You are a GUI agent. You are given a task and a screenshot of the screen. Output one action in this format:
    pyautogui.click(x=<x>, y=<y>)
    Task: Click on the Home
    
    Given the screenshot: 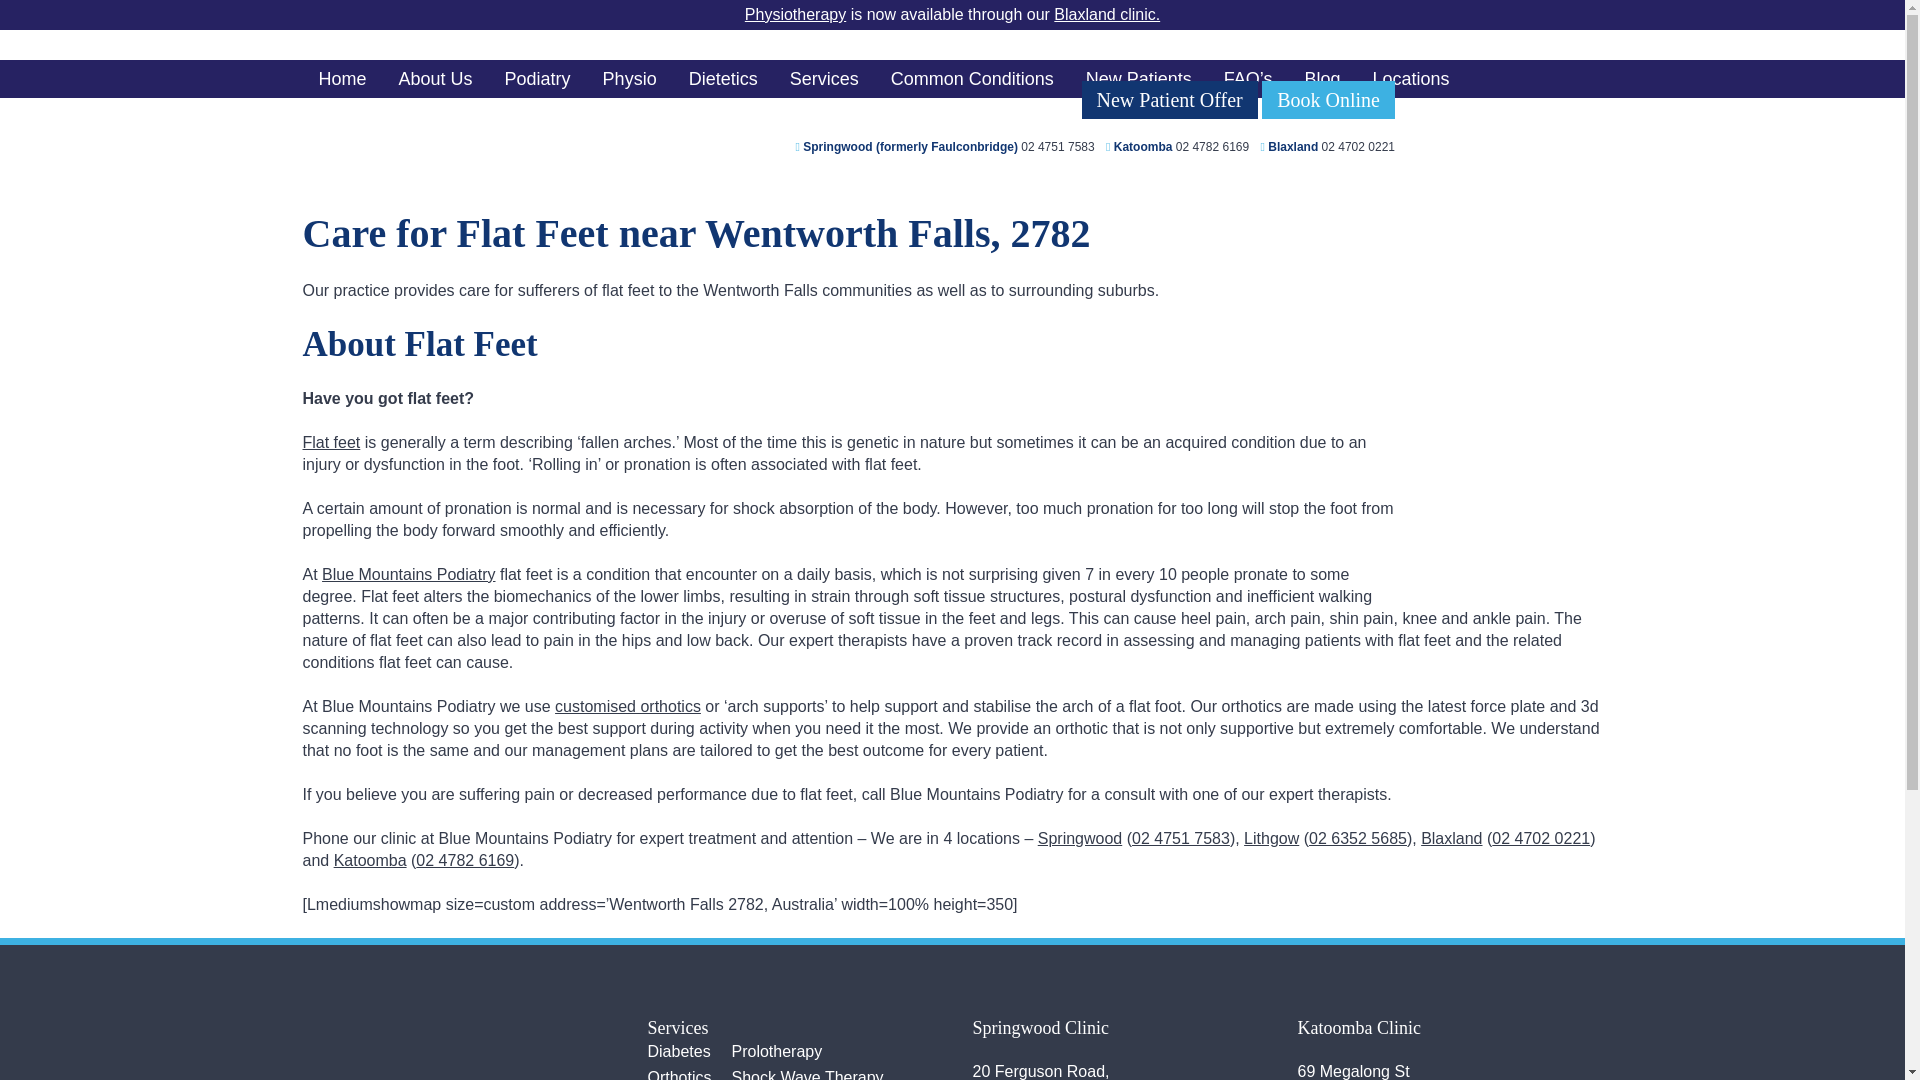 What is the action you would take?
    pyautogui.click(x=342, y=79)
    